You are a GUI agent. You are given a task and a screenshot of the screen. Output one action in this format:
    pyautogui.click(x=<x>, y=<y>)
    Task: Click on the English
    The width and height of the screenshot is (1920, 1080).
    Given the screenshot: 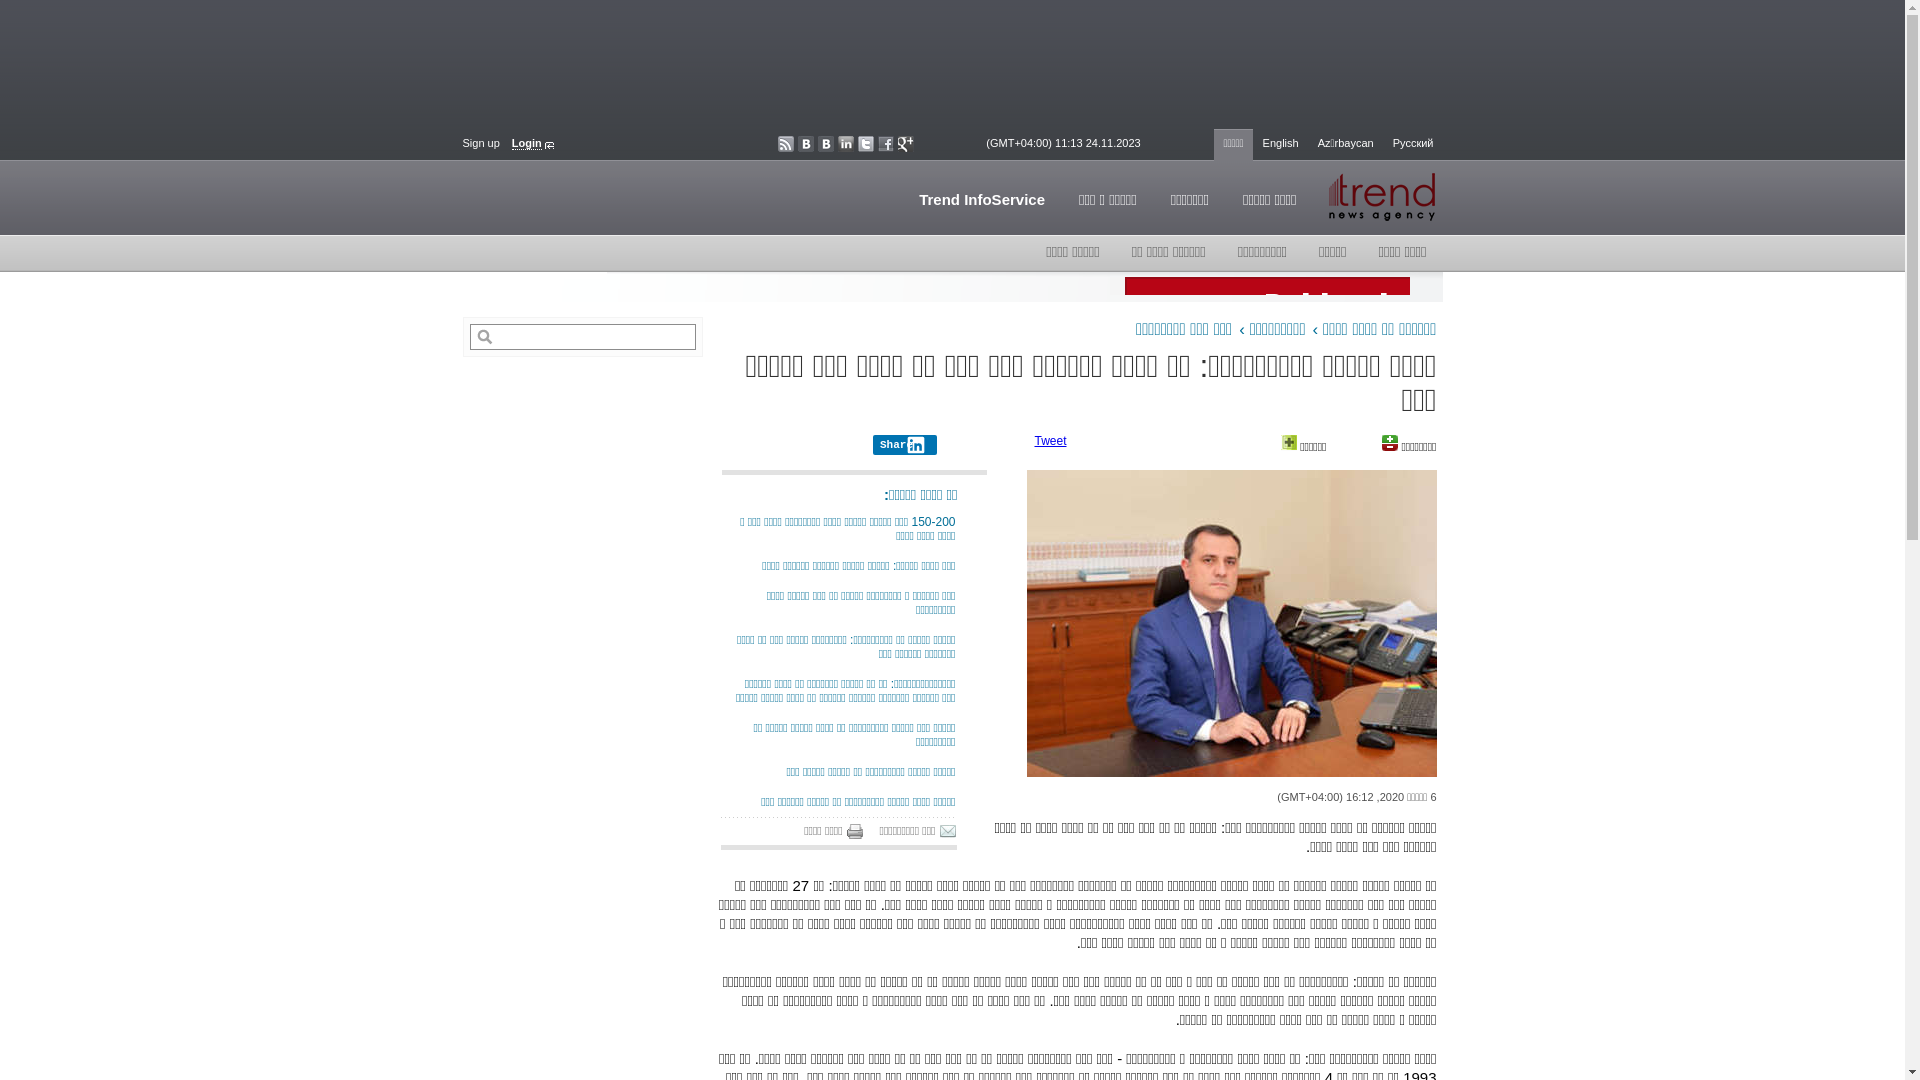 What is the action you would take?
    pyautogui.click(x=1280, y=145)
    